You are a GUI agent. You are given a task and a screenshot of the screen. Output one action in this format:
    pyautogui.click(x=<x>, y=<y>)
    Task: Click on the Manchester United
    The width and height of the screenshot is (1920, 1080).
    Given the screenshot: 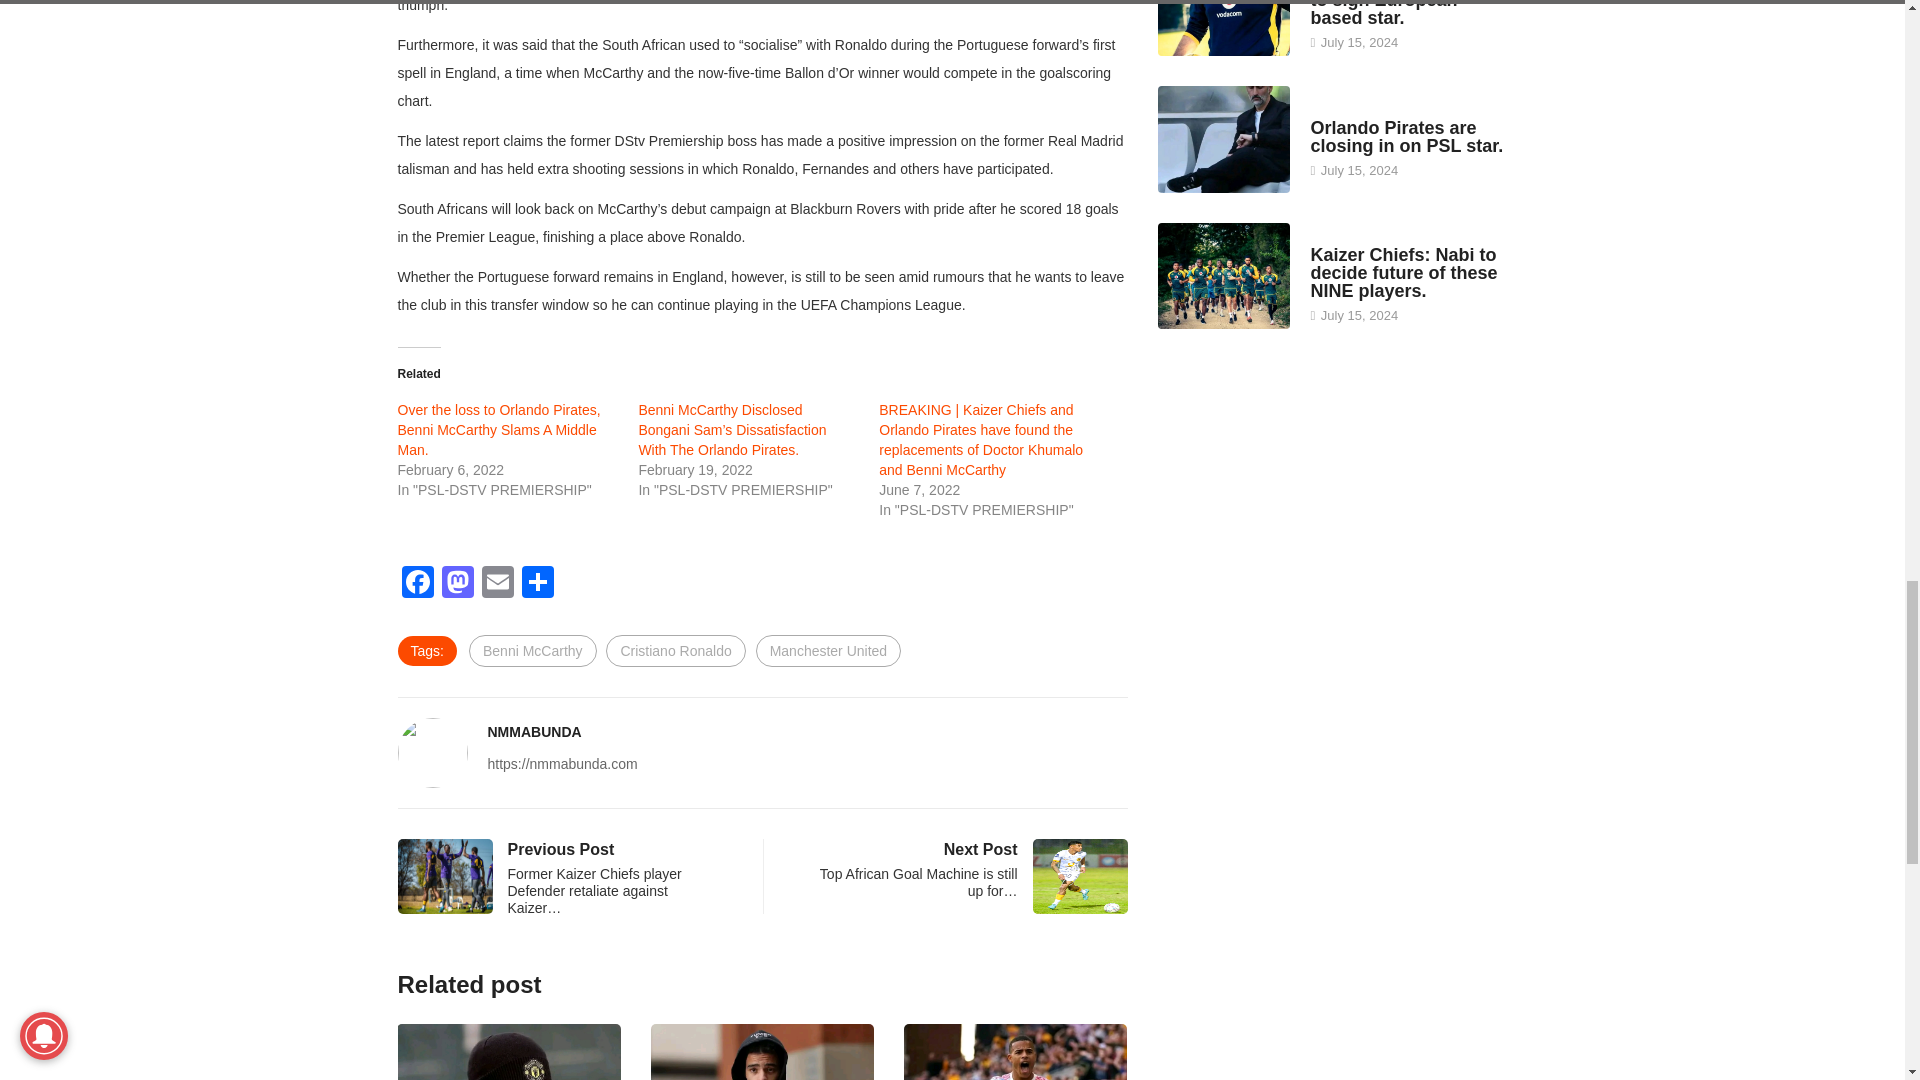 What is the action you would take?
    pyautogui.click(x=829, y=651)
    